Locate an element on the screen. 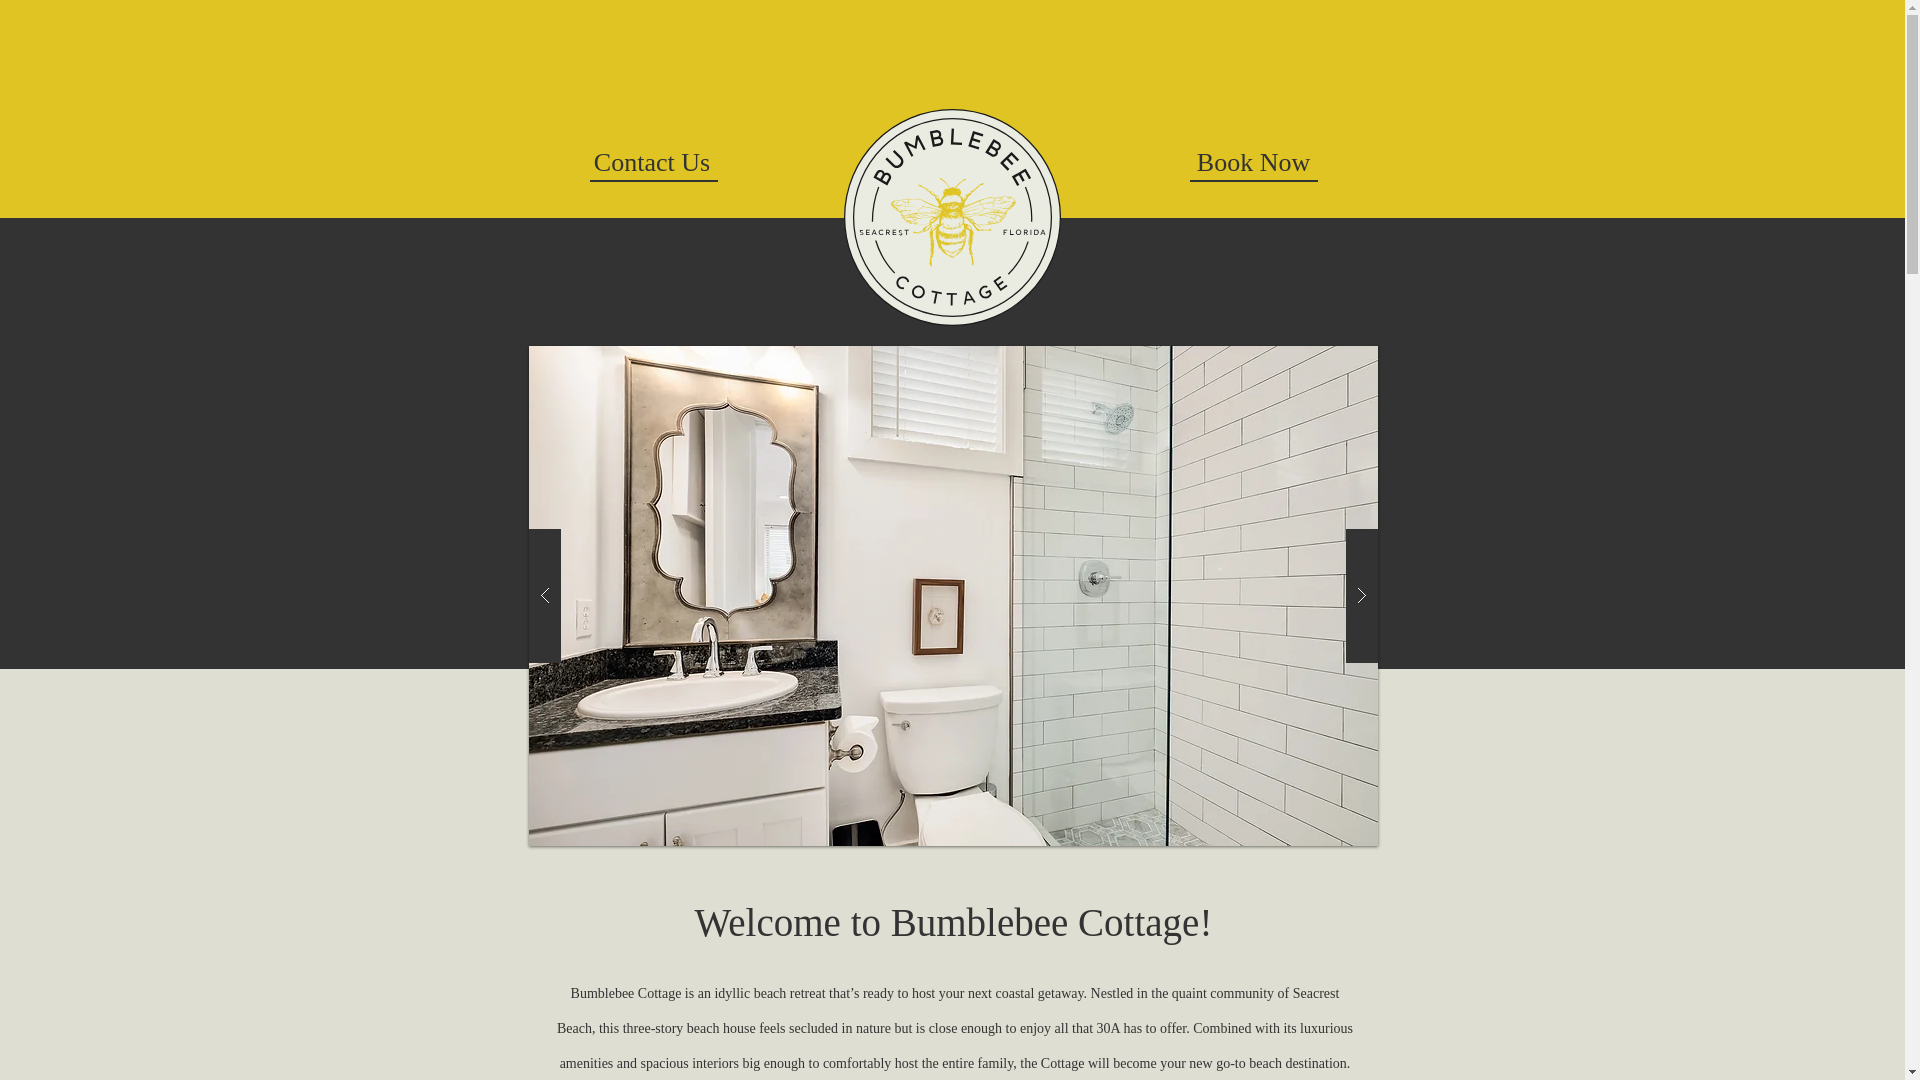 The image size is (1920, 1080). Book Now is located at coordinates (1254, 163).